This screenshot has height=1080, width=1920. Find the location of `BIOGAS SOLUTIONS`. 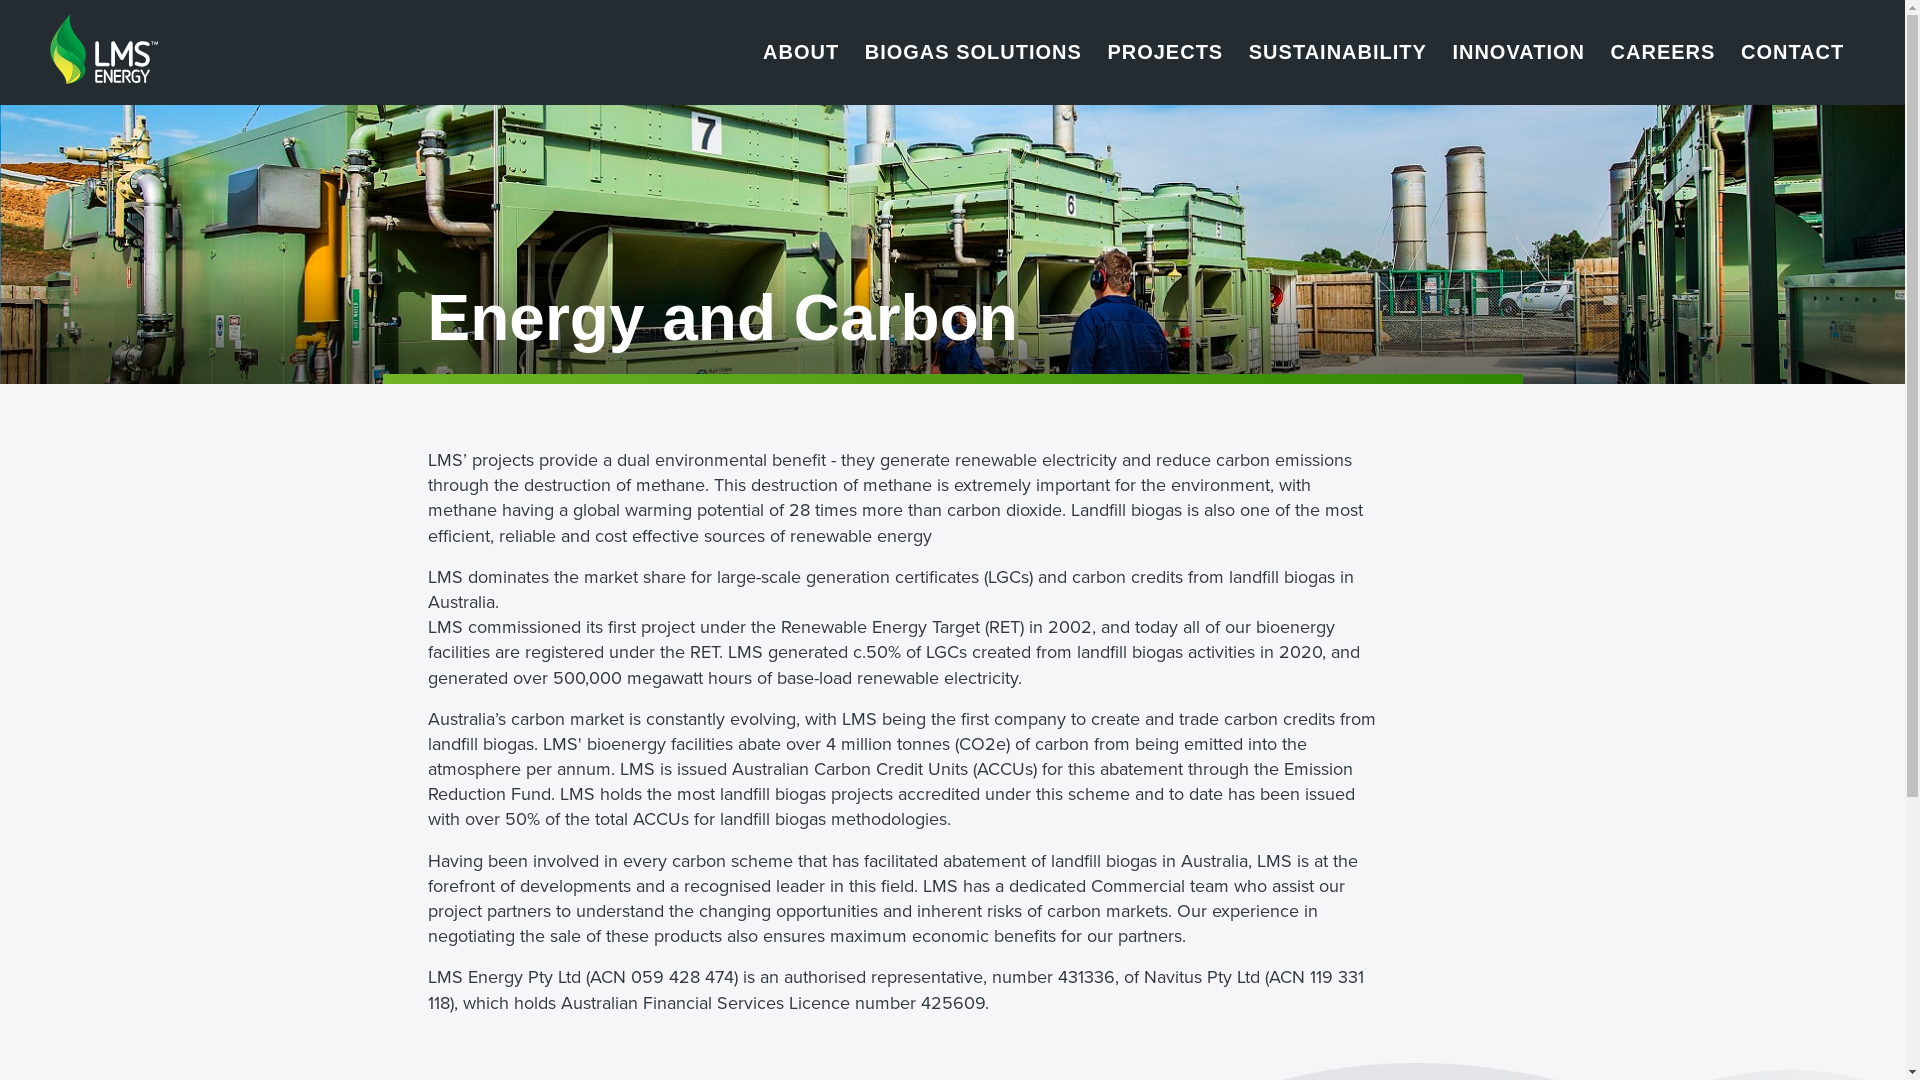

BIOGAS SOLUTIONS is located at coordinates (973, 52).